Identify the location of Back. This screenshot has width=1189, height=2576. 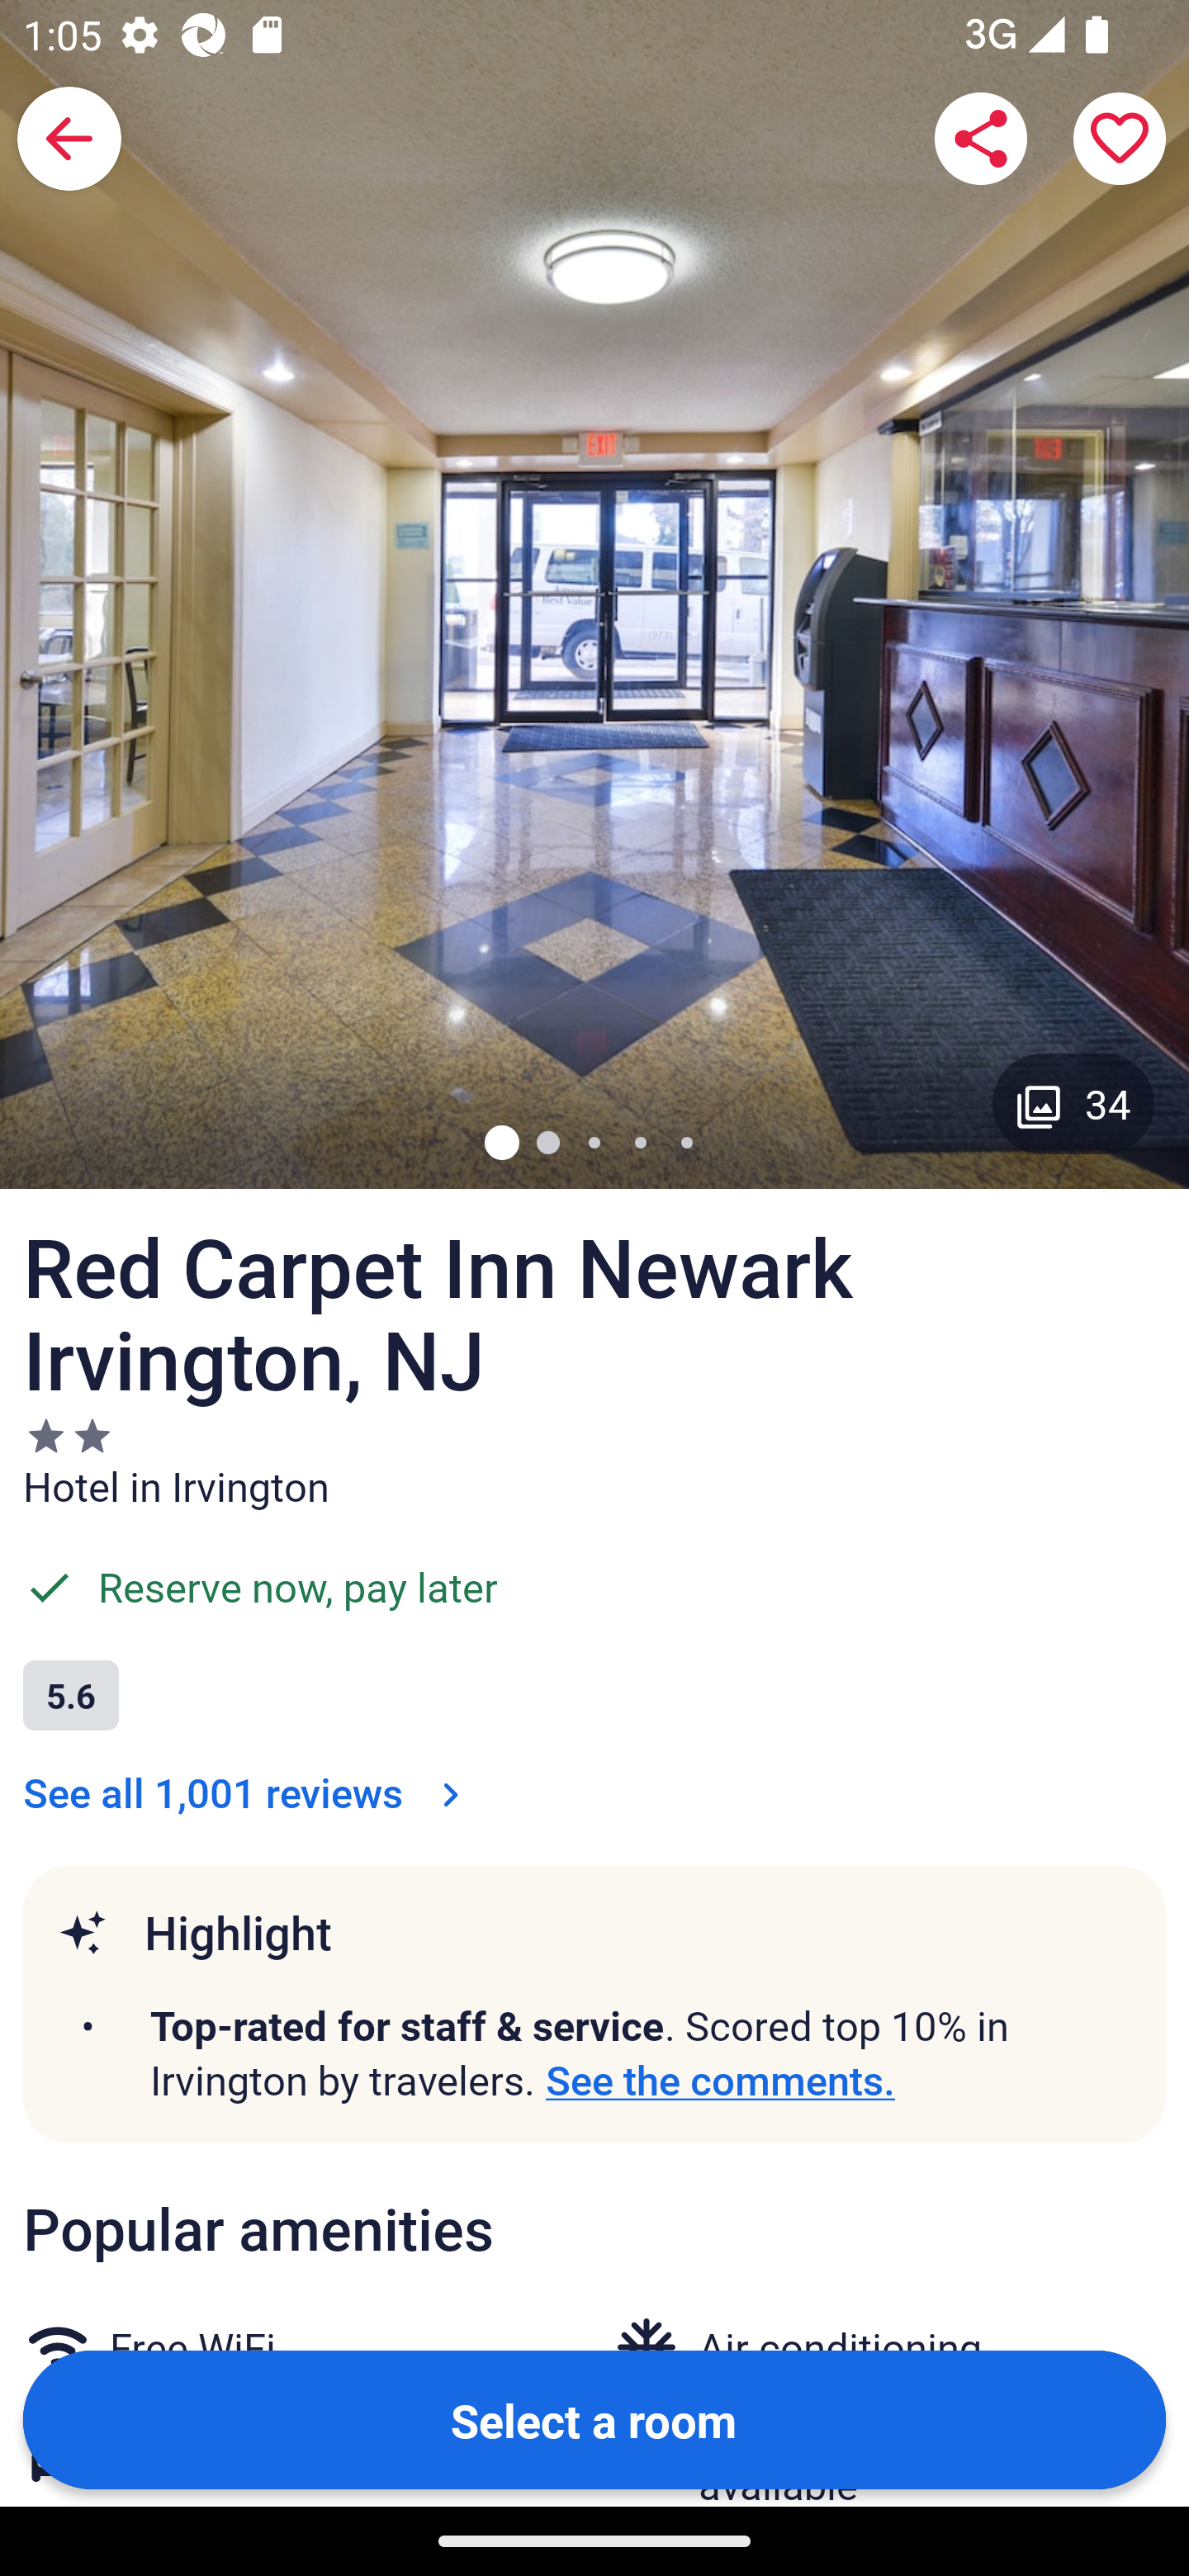
(69, 139).